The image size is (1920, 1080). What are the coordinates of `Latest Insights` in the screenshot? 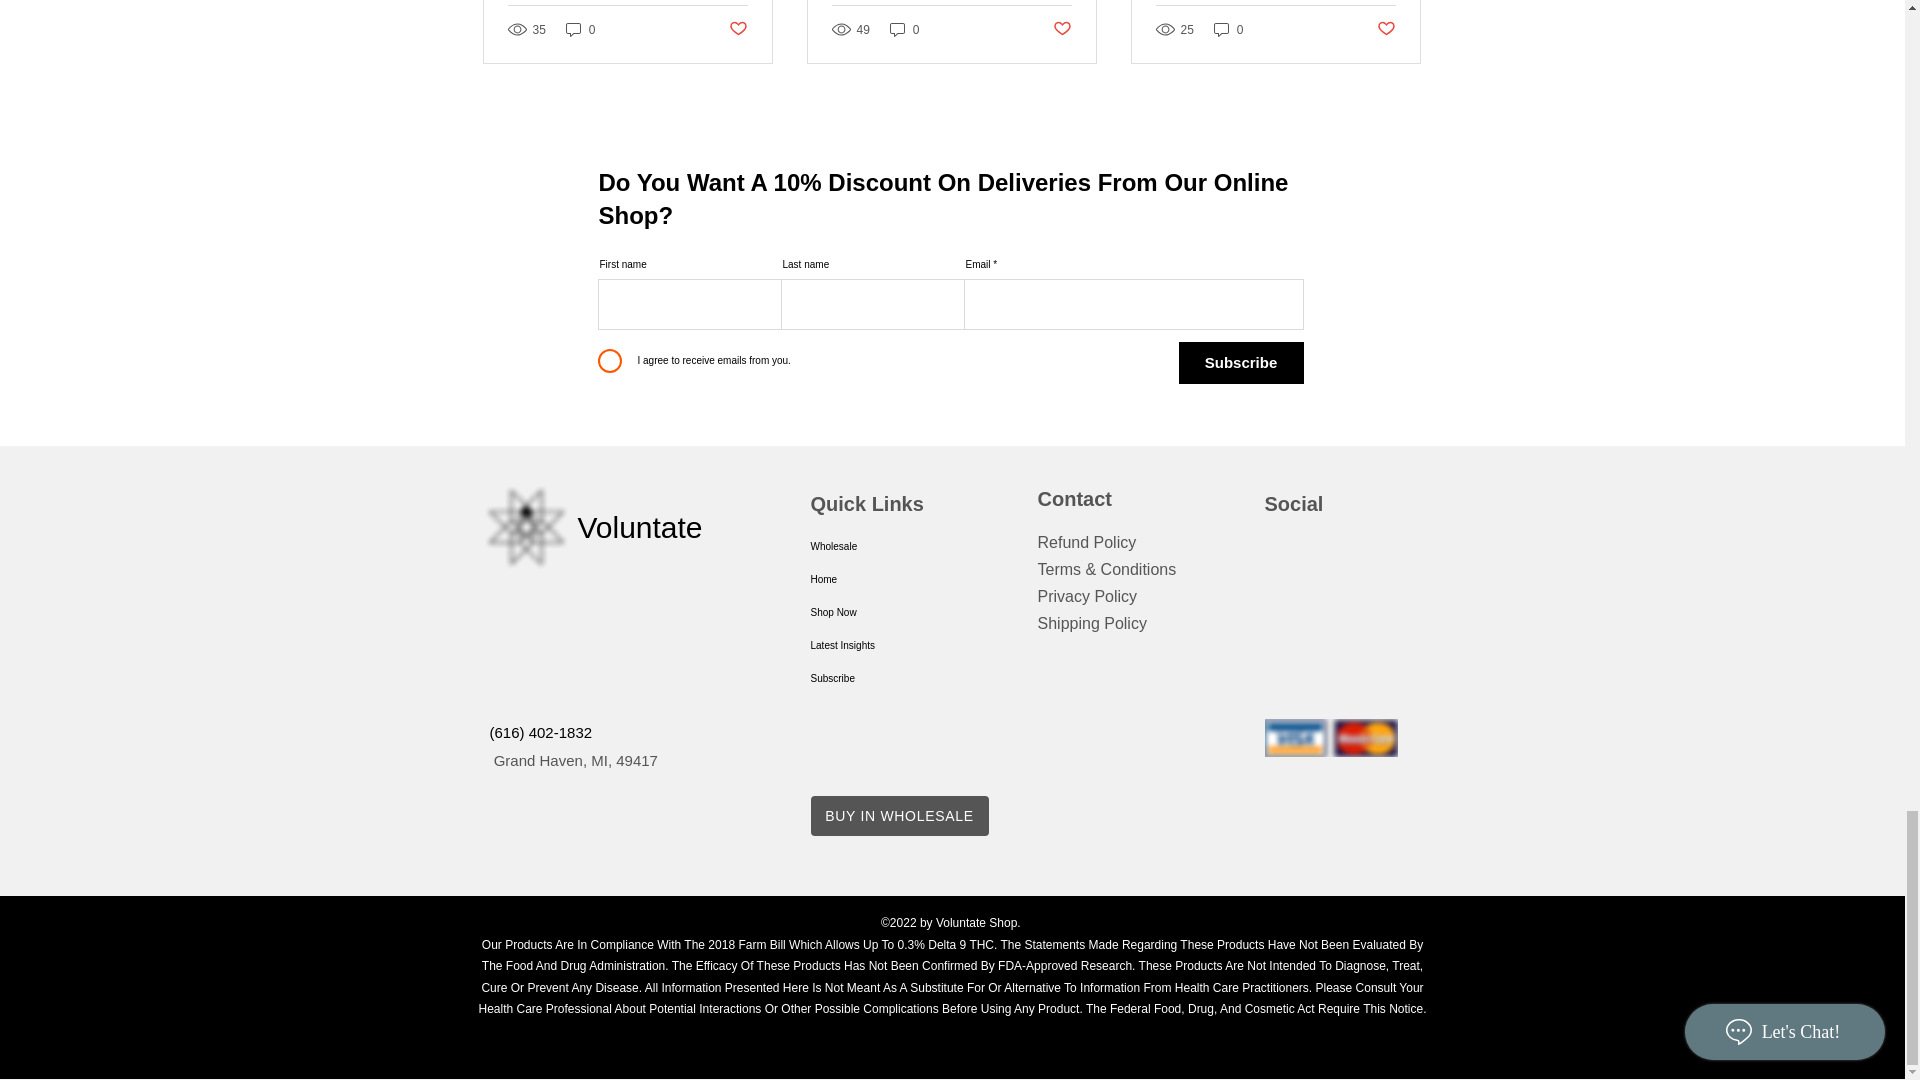 It's located at (890, 645).